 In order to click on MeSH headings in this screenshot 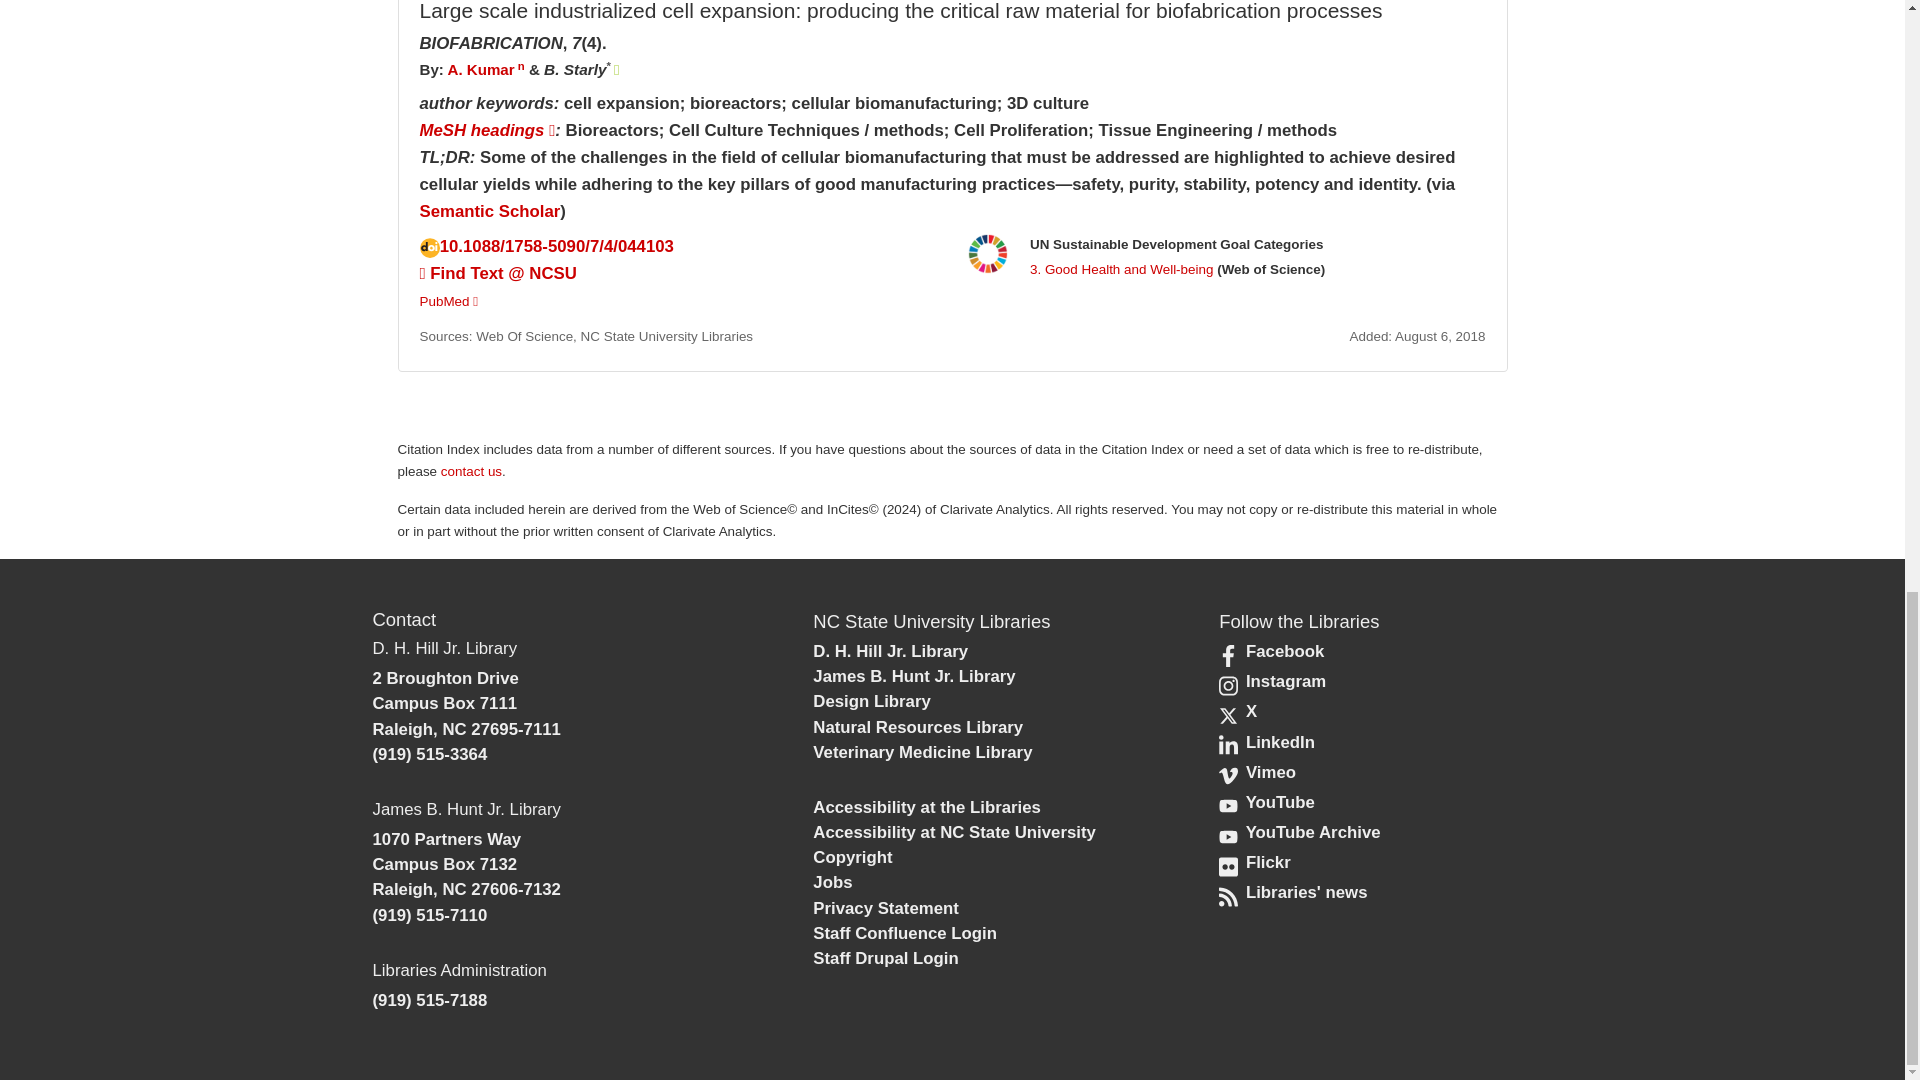, I will do `click(488, 130)`.